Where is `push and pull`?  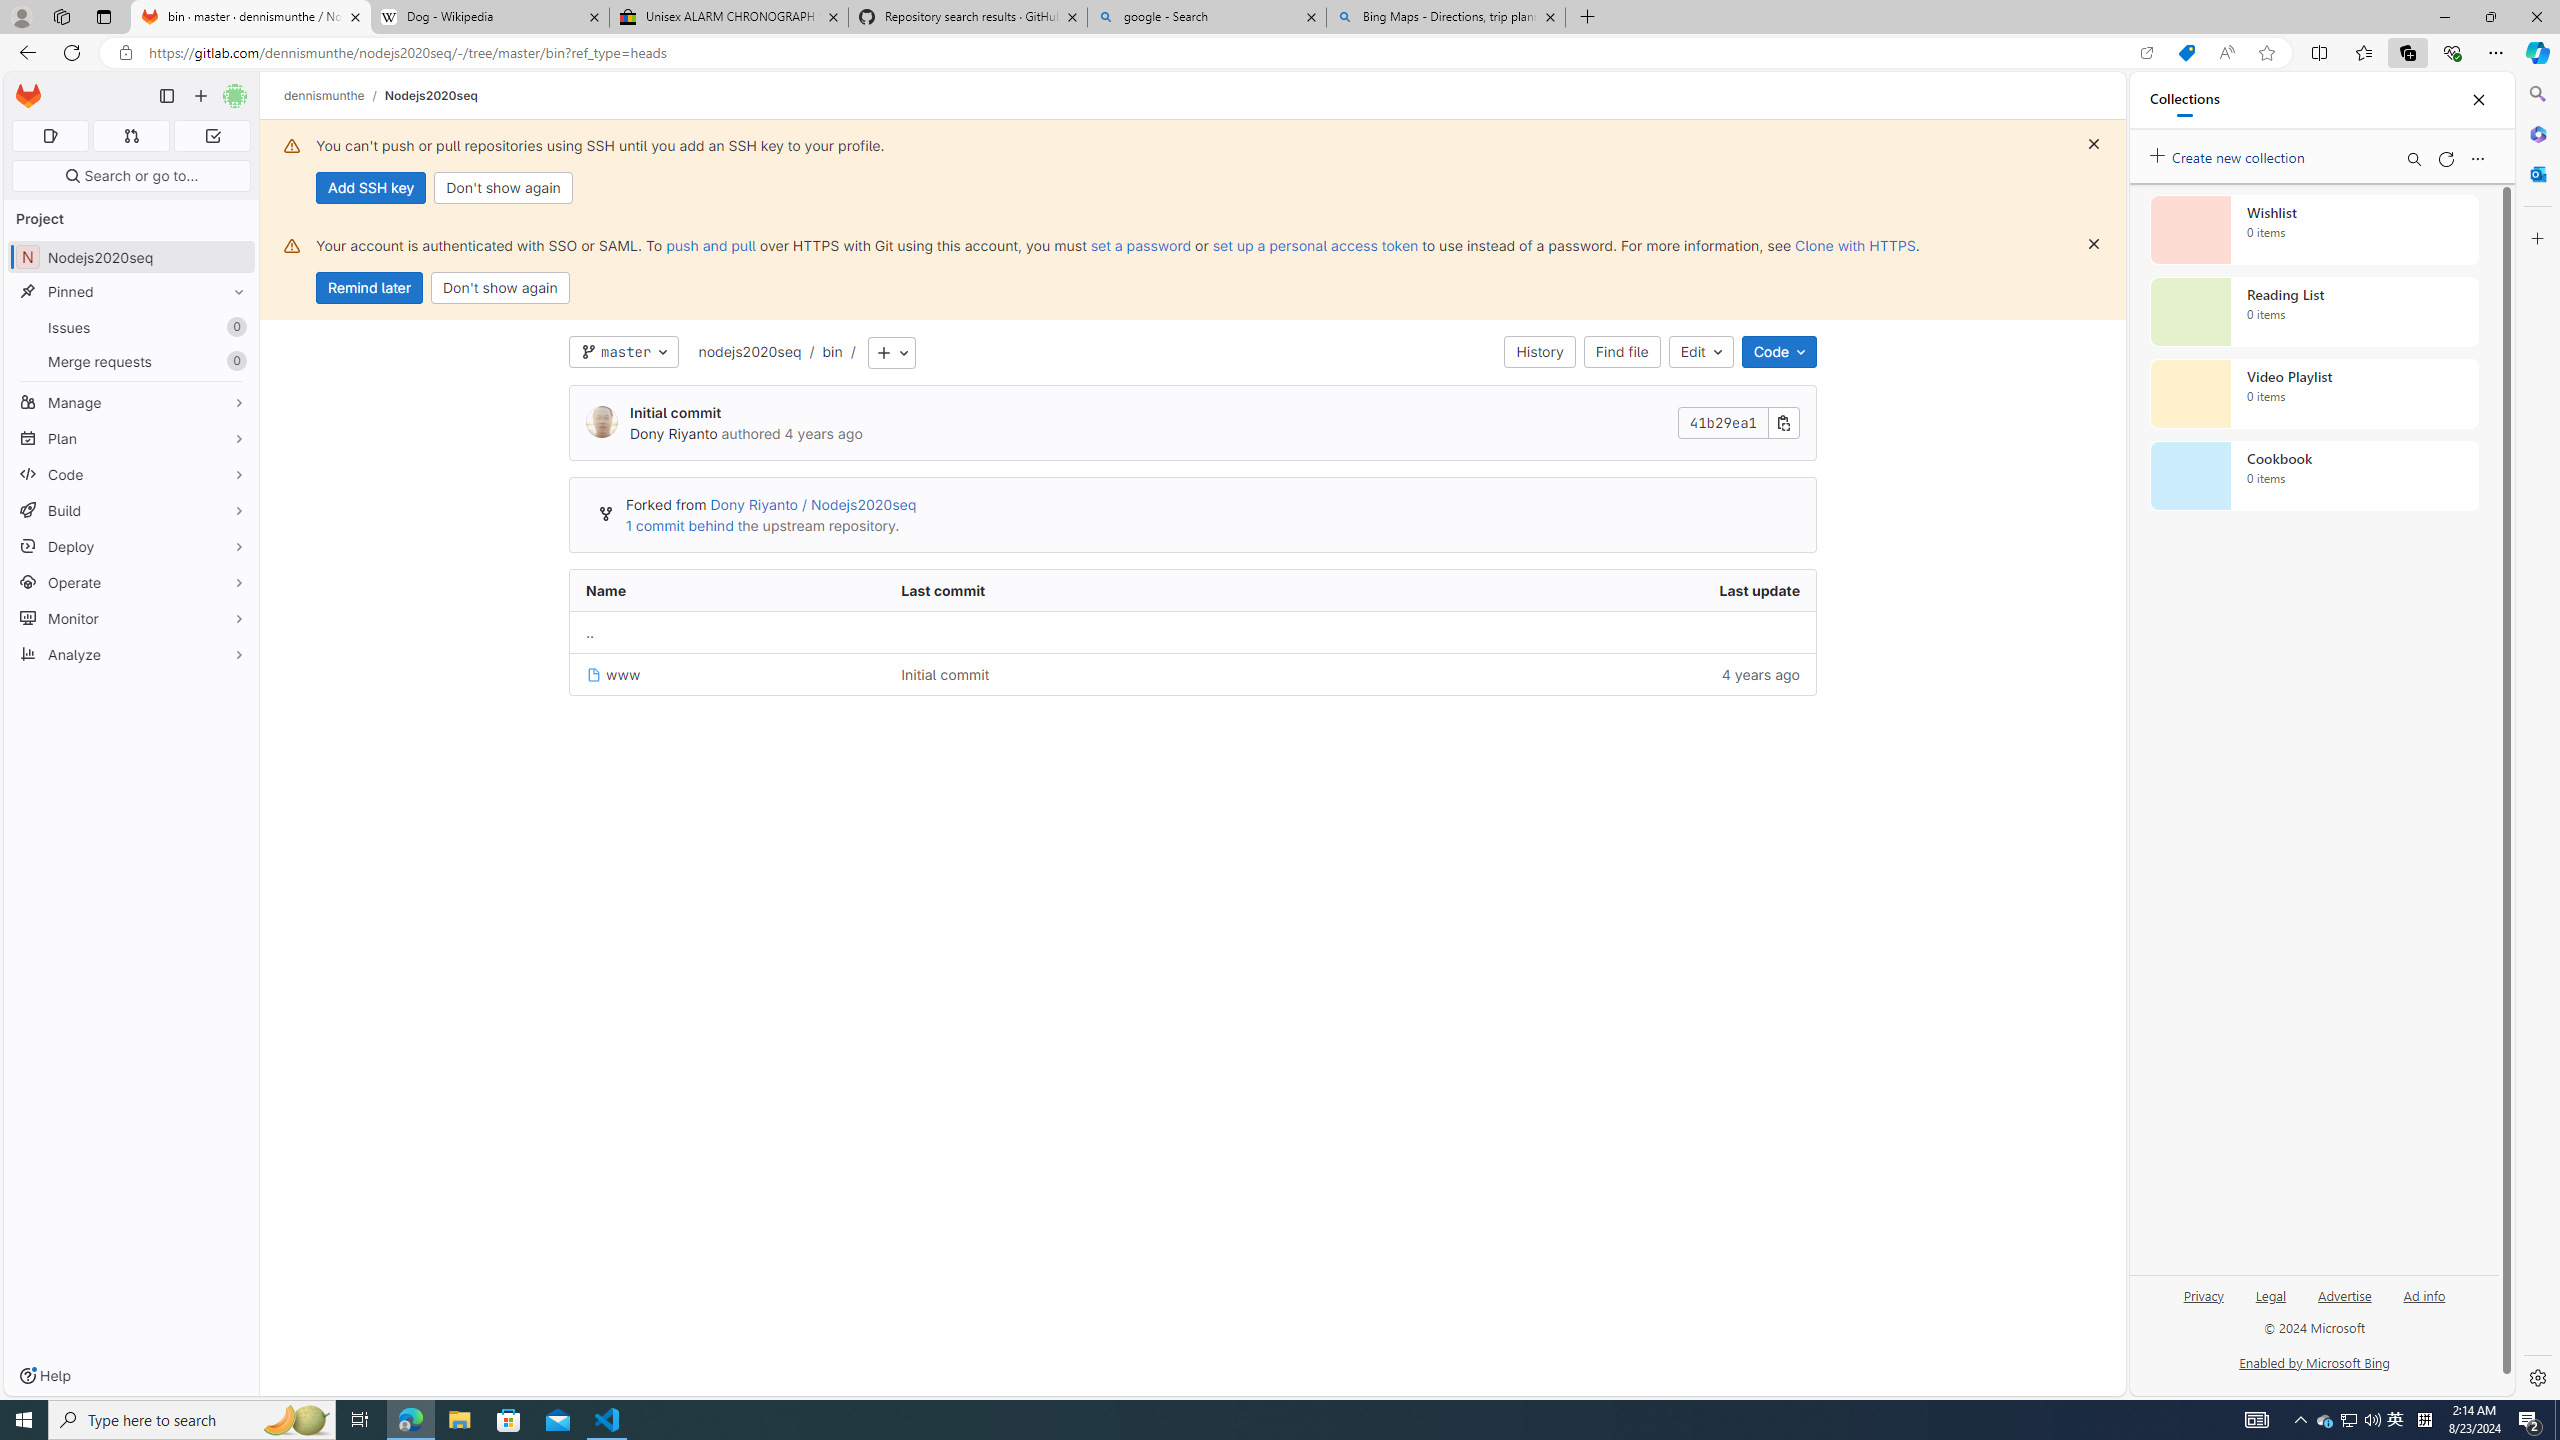 push and pull is located at coordinates (710, 245).